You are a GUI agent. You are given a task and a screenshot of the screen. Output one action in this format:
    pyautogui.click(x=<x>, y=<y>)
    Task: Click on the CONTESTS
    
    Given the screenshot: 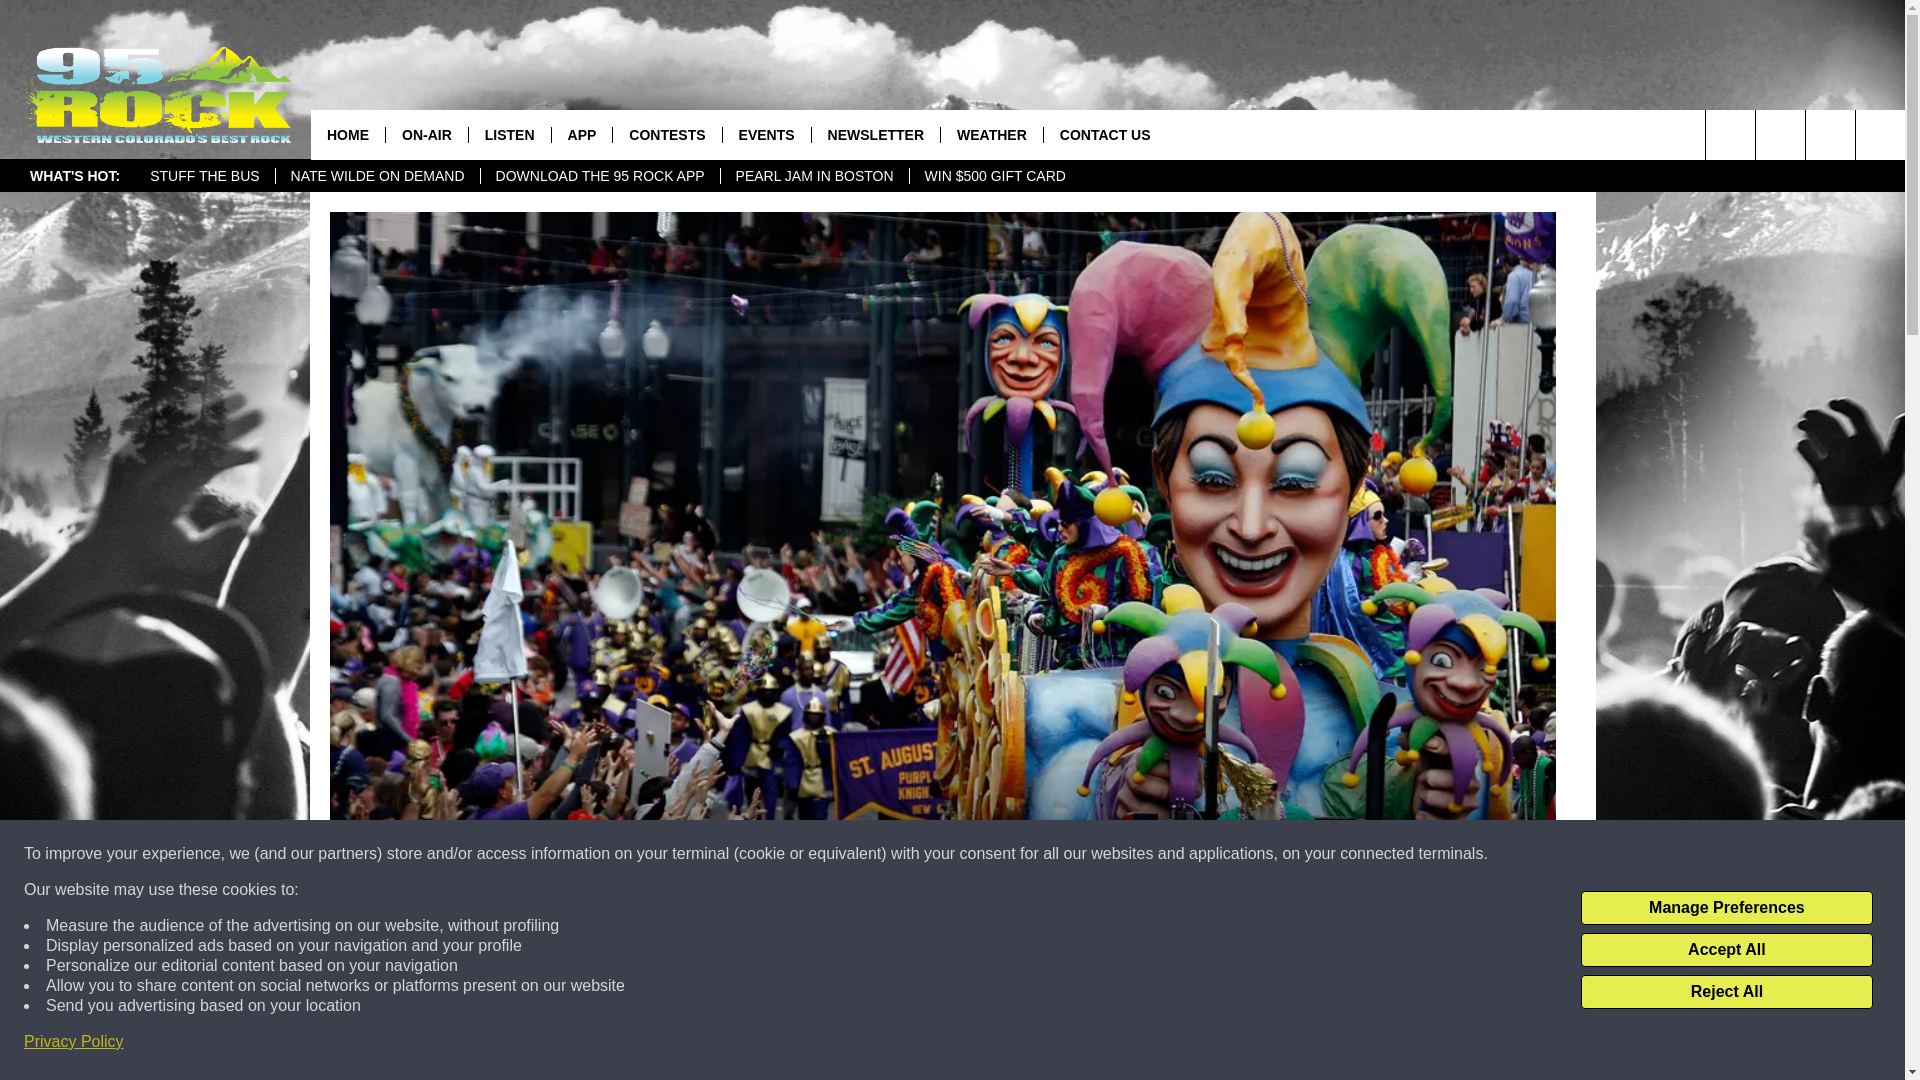 What is the action you would take?
    pyautogui.click(x=666, y=134)
    